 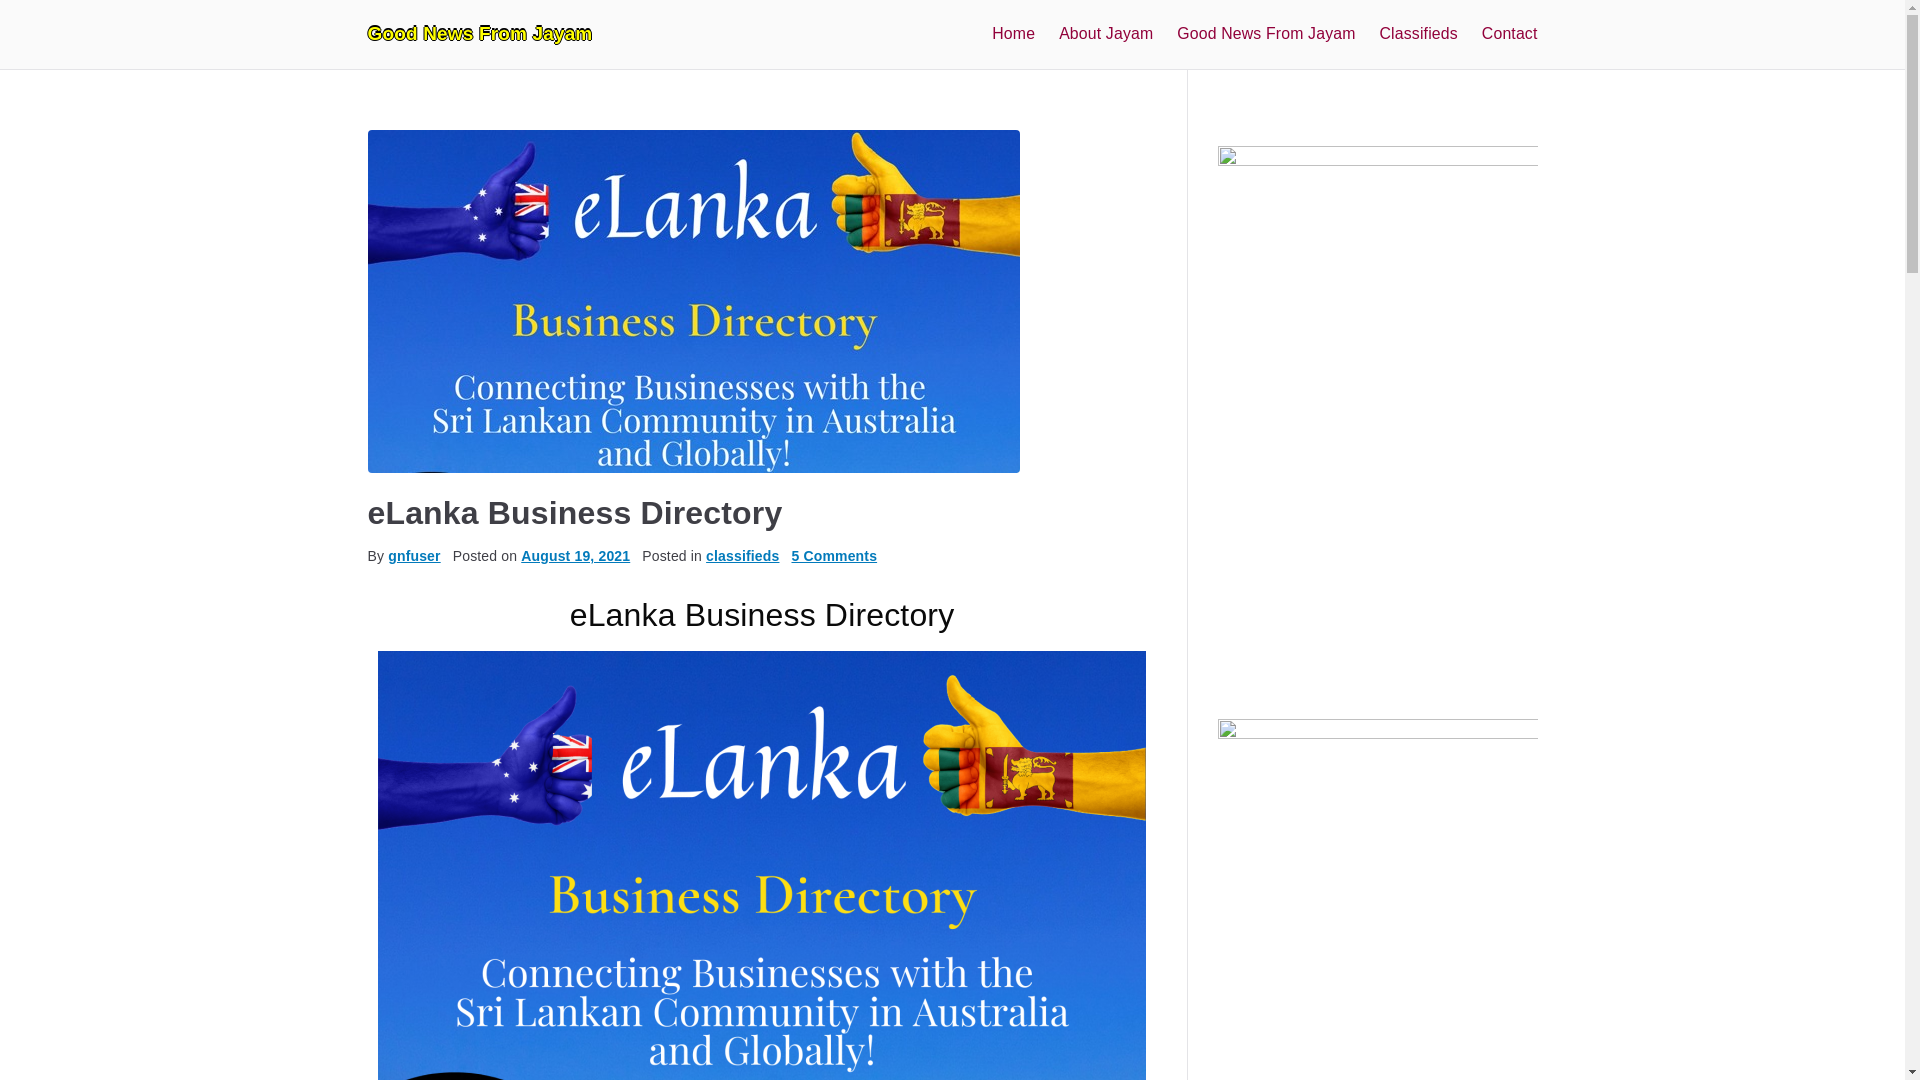 What do you see at coordinates (480, 33) in the screenshot?
I see `Good News From Jayam` at bounding box center [480, 33].